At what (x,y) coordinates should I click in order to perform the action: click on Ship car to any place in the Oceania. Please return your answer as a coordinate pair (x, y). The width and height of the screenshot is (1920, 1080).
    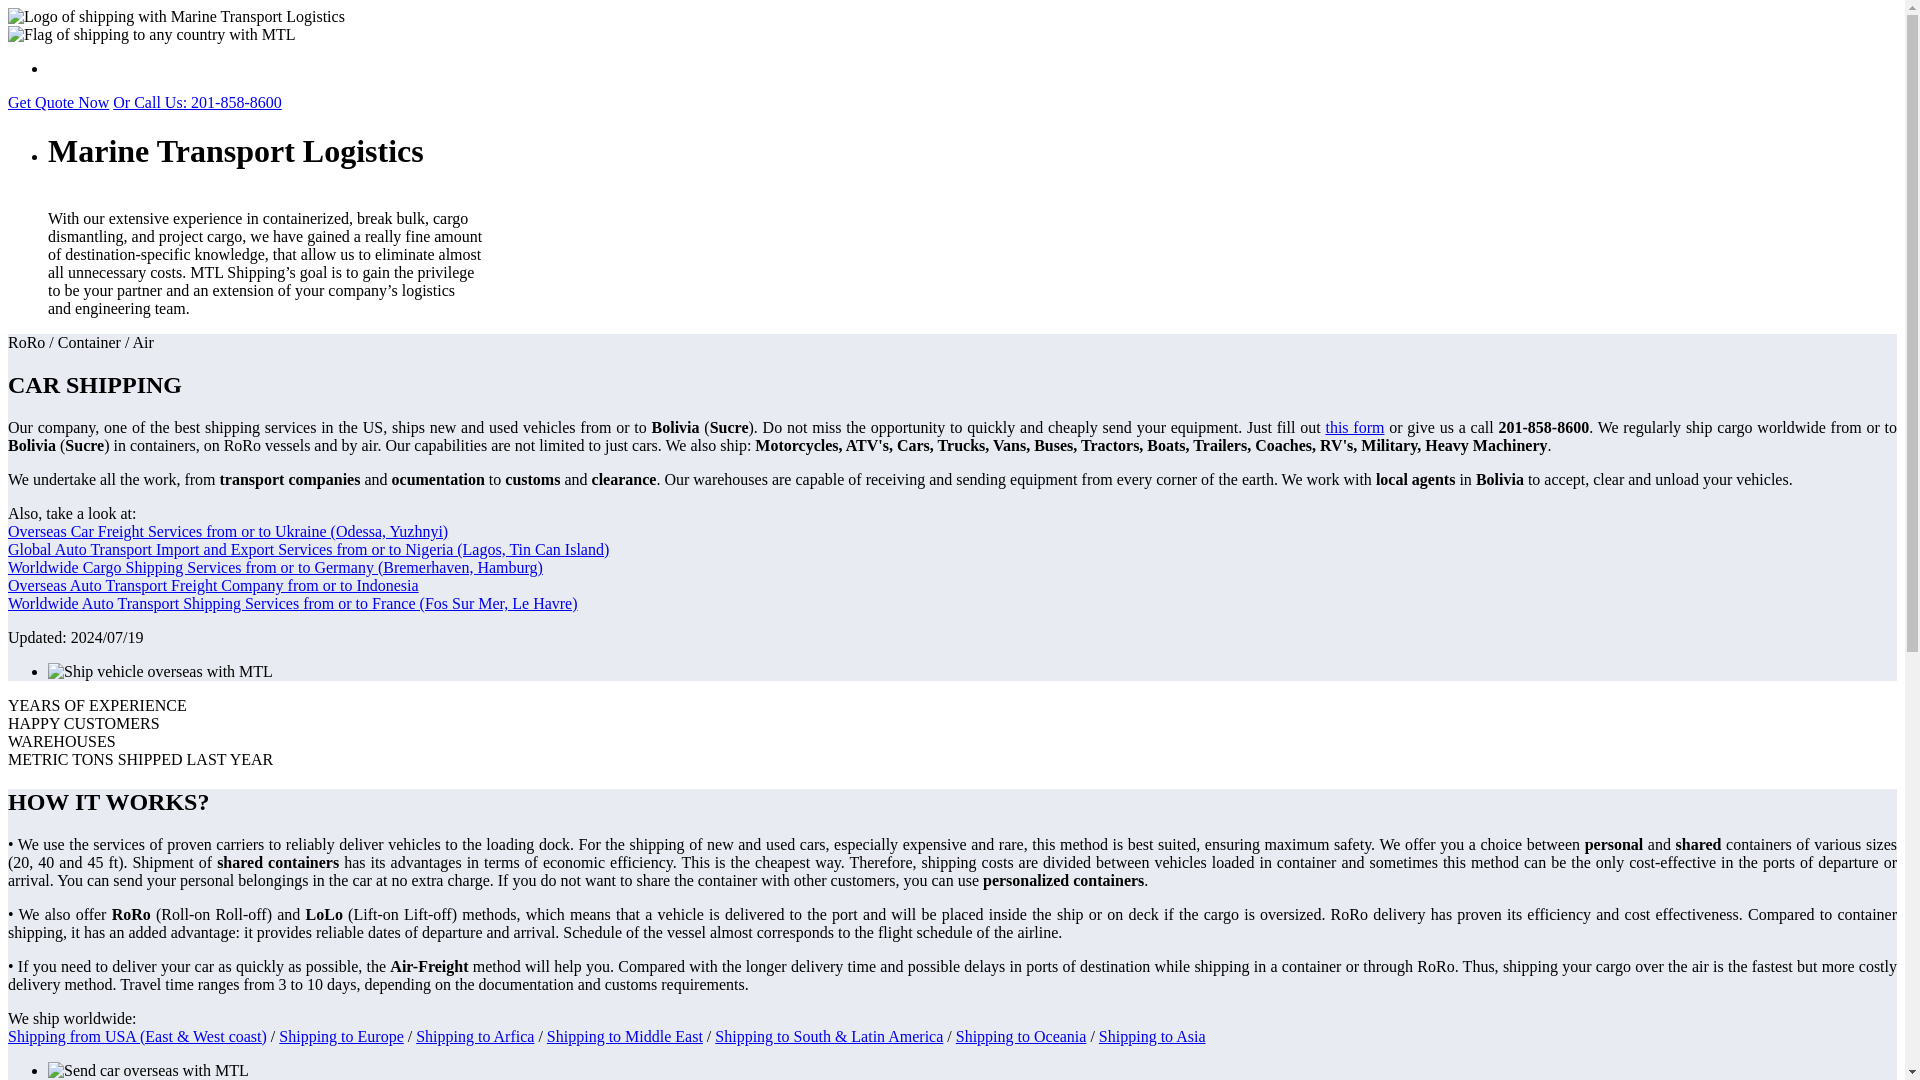
    Looking at the image, I should click on (1021, 1036).